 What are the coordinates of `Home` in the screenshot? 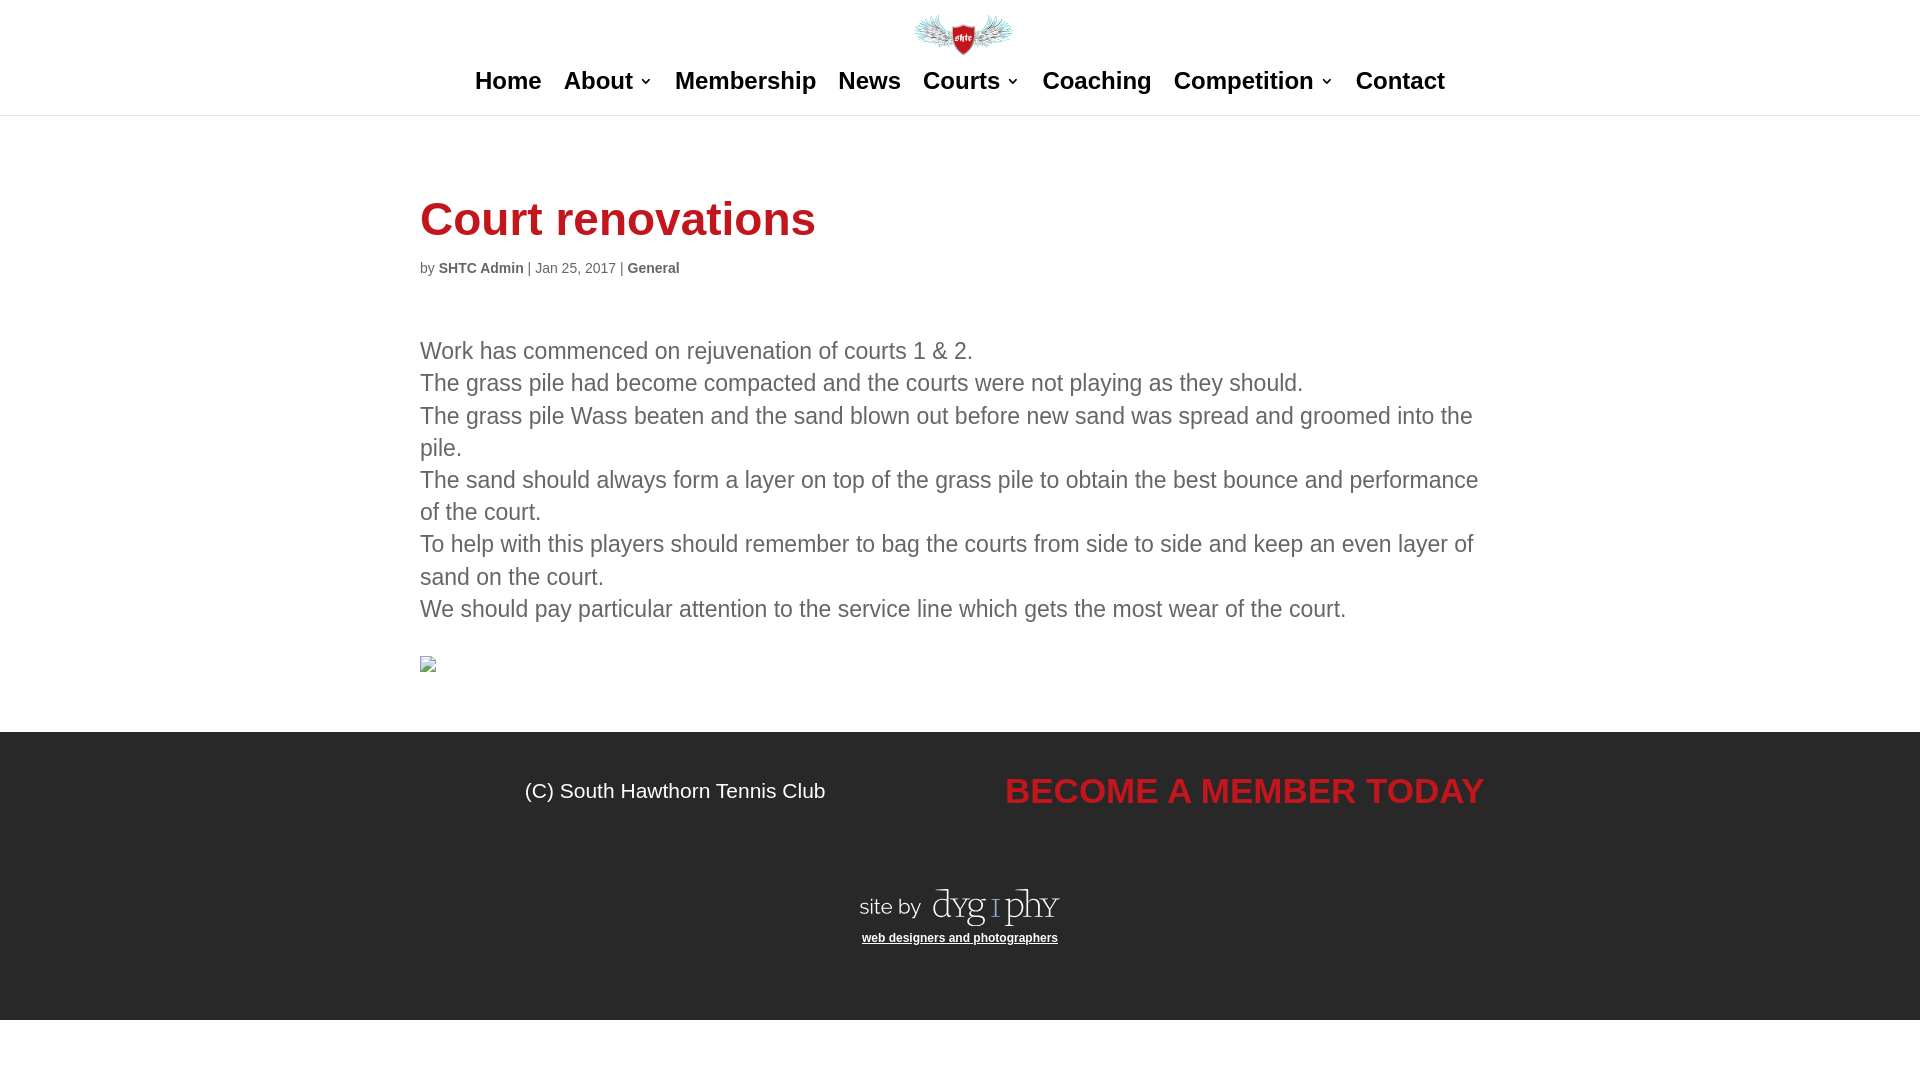 It's located at (508, 94).